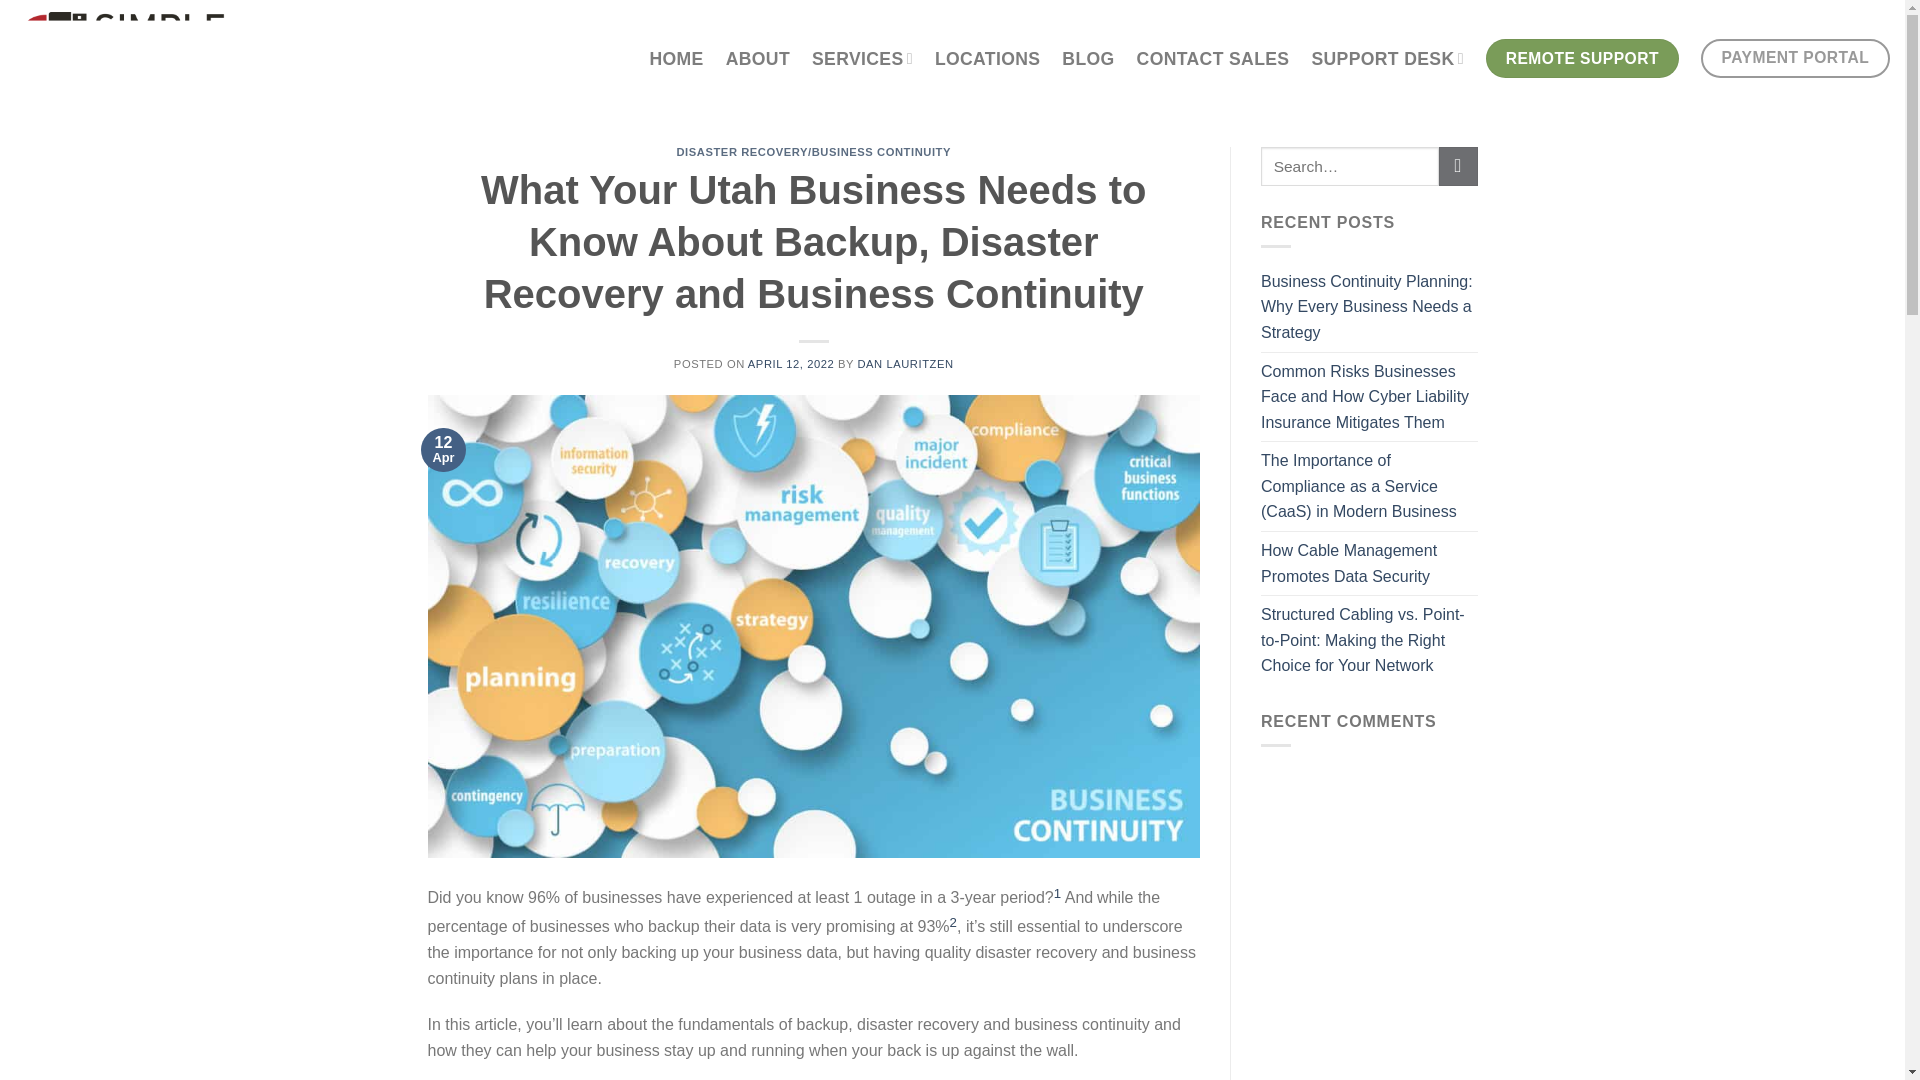 The width and height of the screenshot is (1920, 1080). I want to click on SUPPORT DESK, so click(1387, 58).